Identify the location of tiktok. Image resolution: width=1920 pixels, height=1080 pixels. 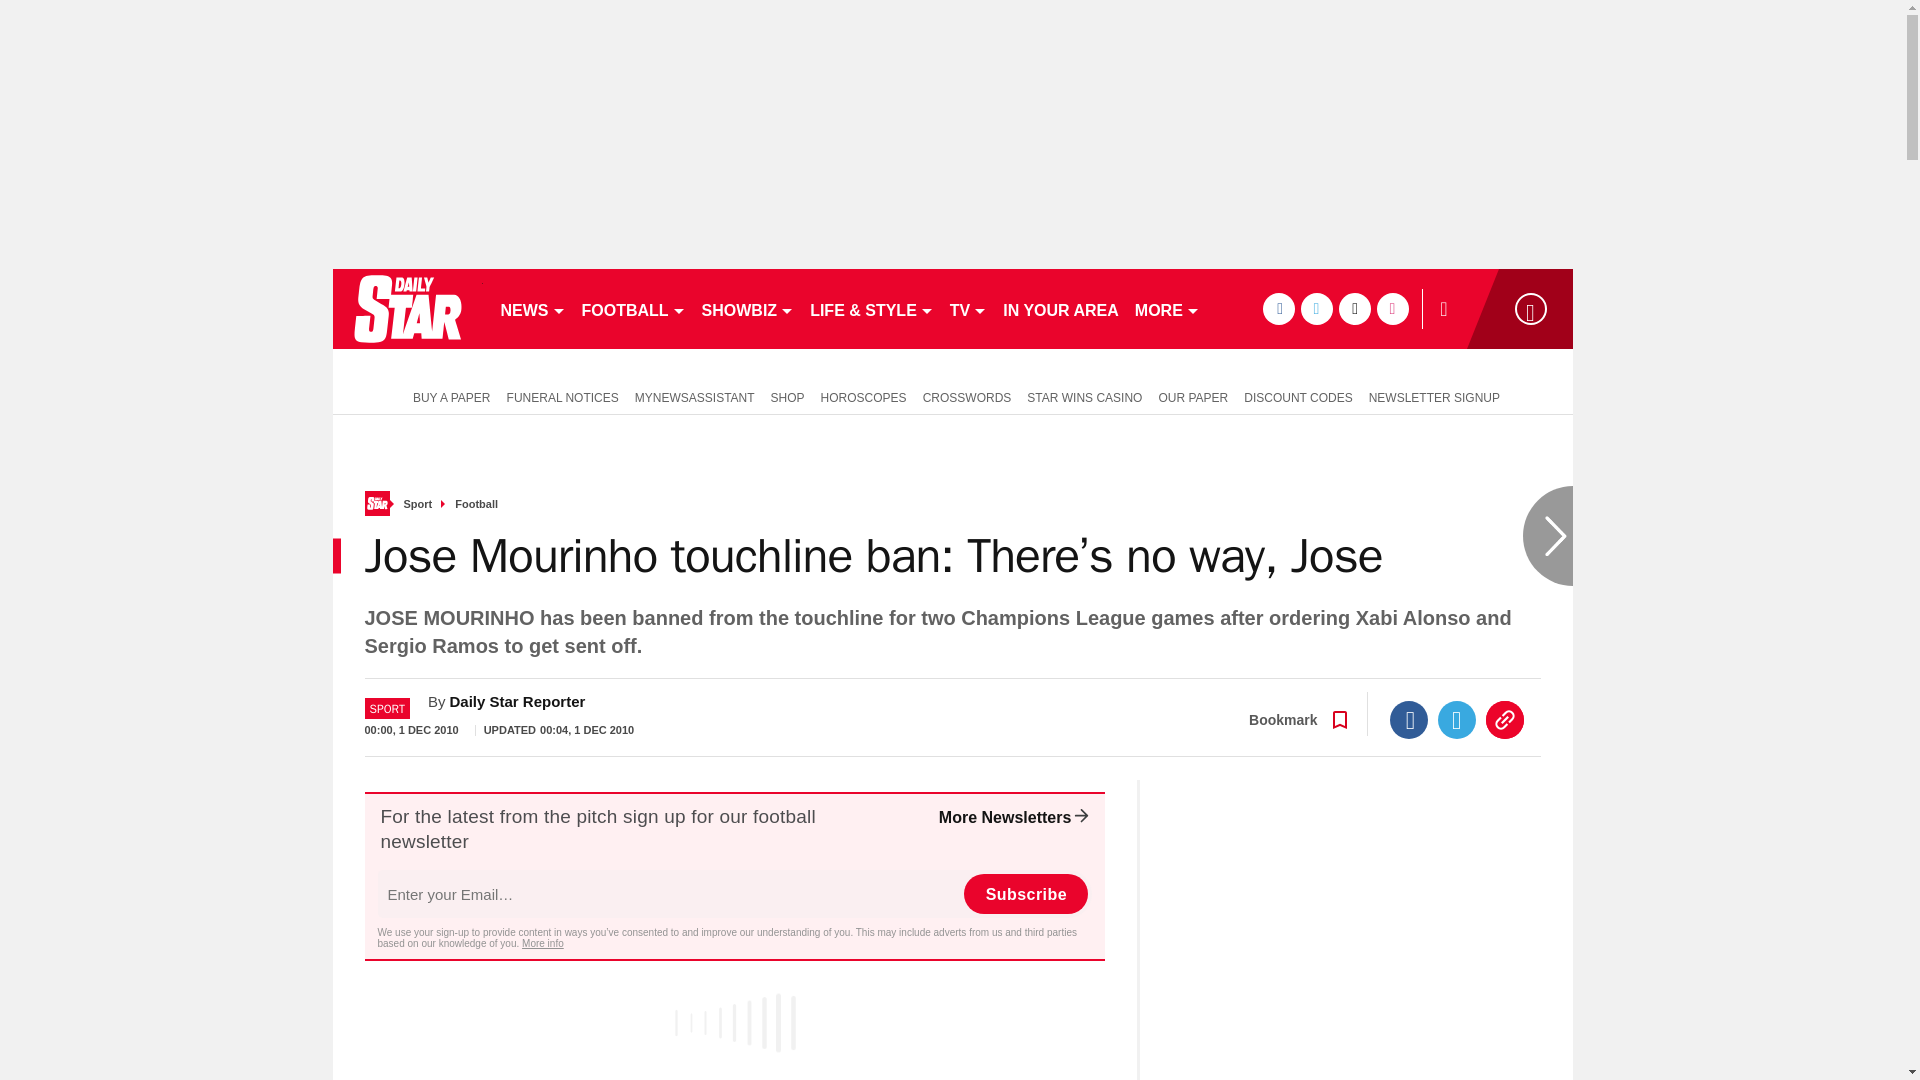
(1354, 308).